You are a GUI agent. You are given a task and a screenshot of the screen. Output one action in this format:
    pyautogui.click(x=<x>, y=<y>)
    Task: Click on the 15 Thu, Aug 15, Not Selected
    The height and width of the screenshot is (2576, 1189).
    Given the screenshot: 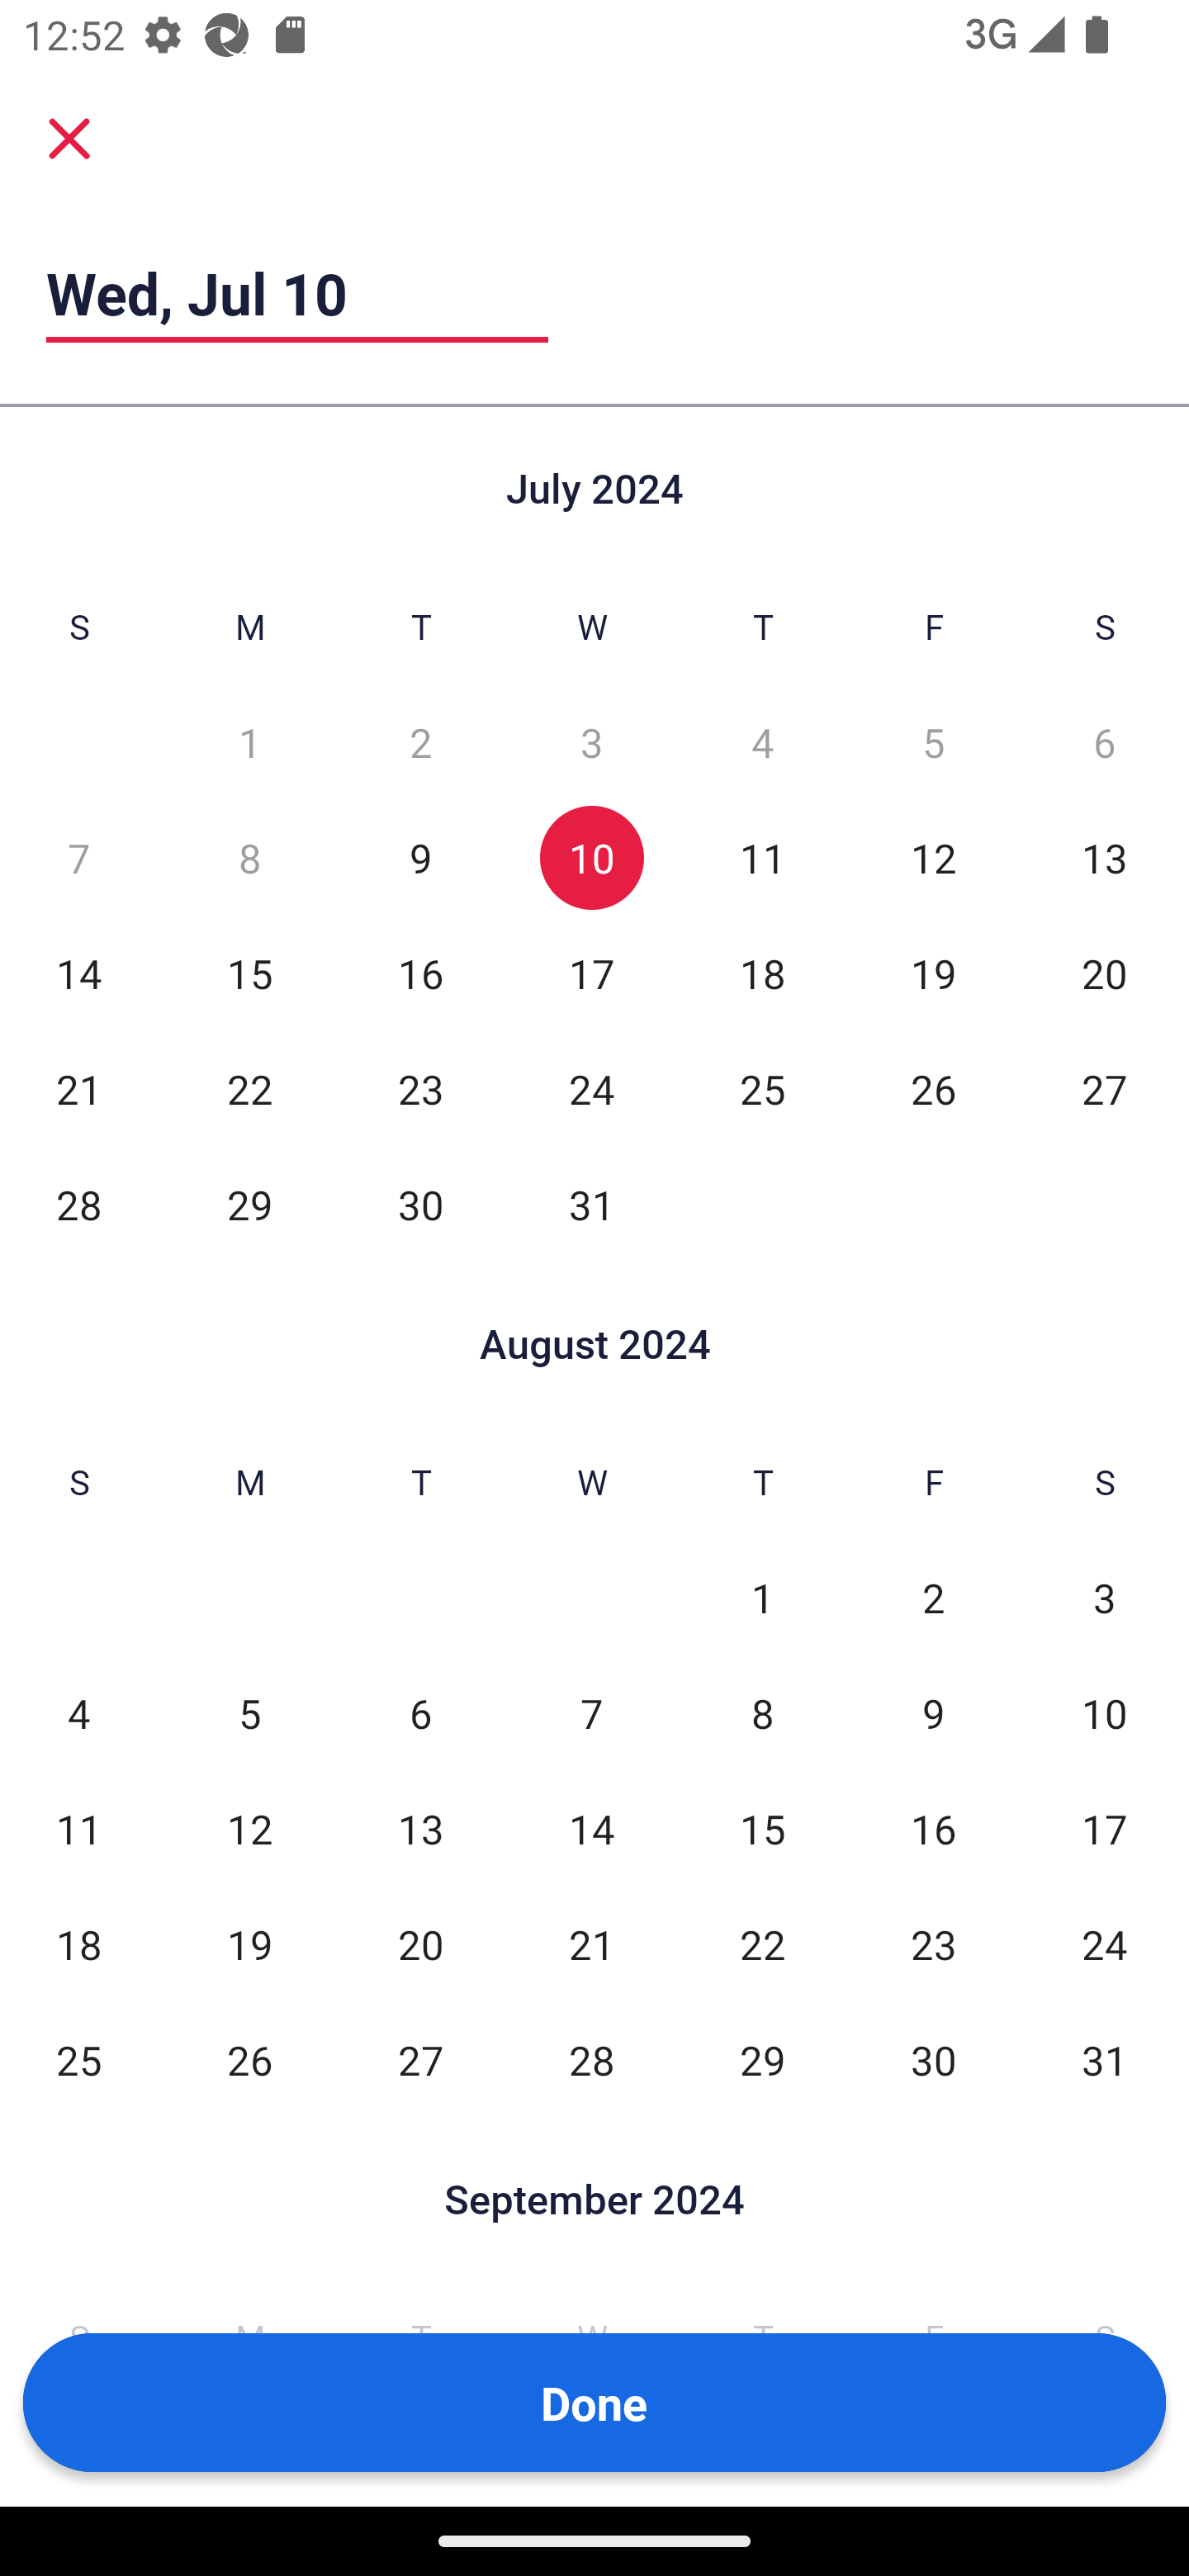 What is the action you would take?
    pyautogui.click(x=762, y=1828)
    